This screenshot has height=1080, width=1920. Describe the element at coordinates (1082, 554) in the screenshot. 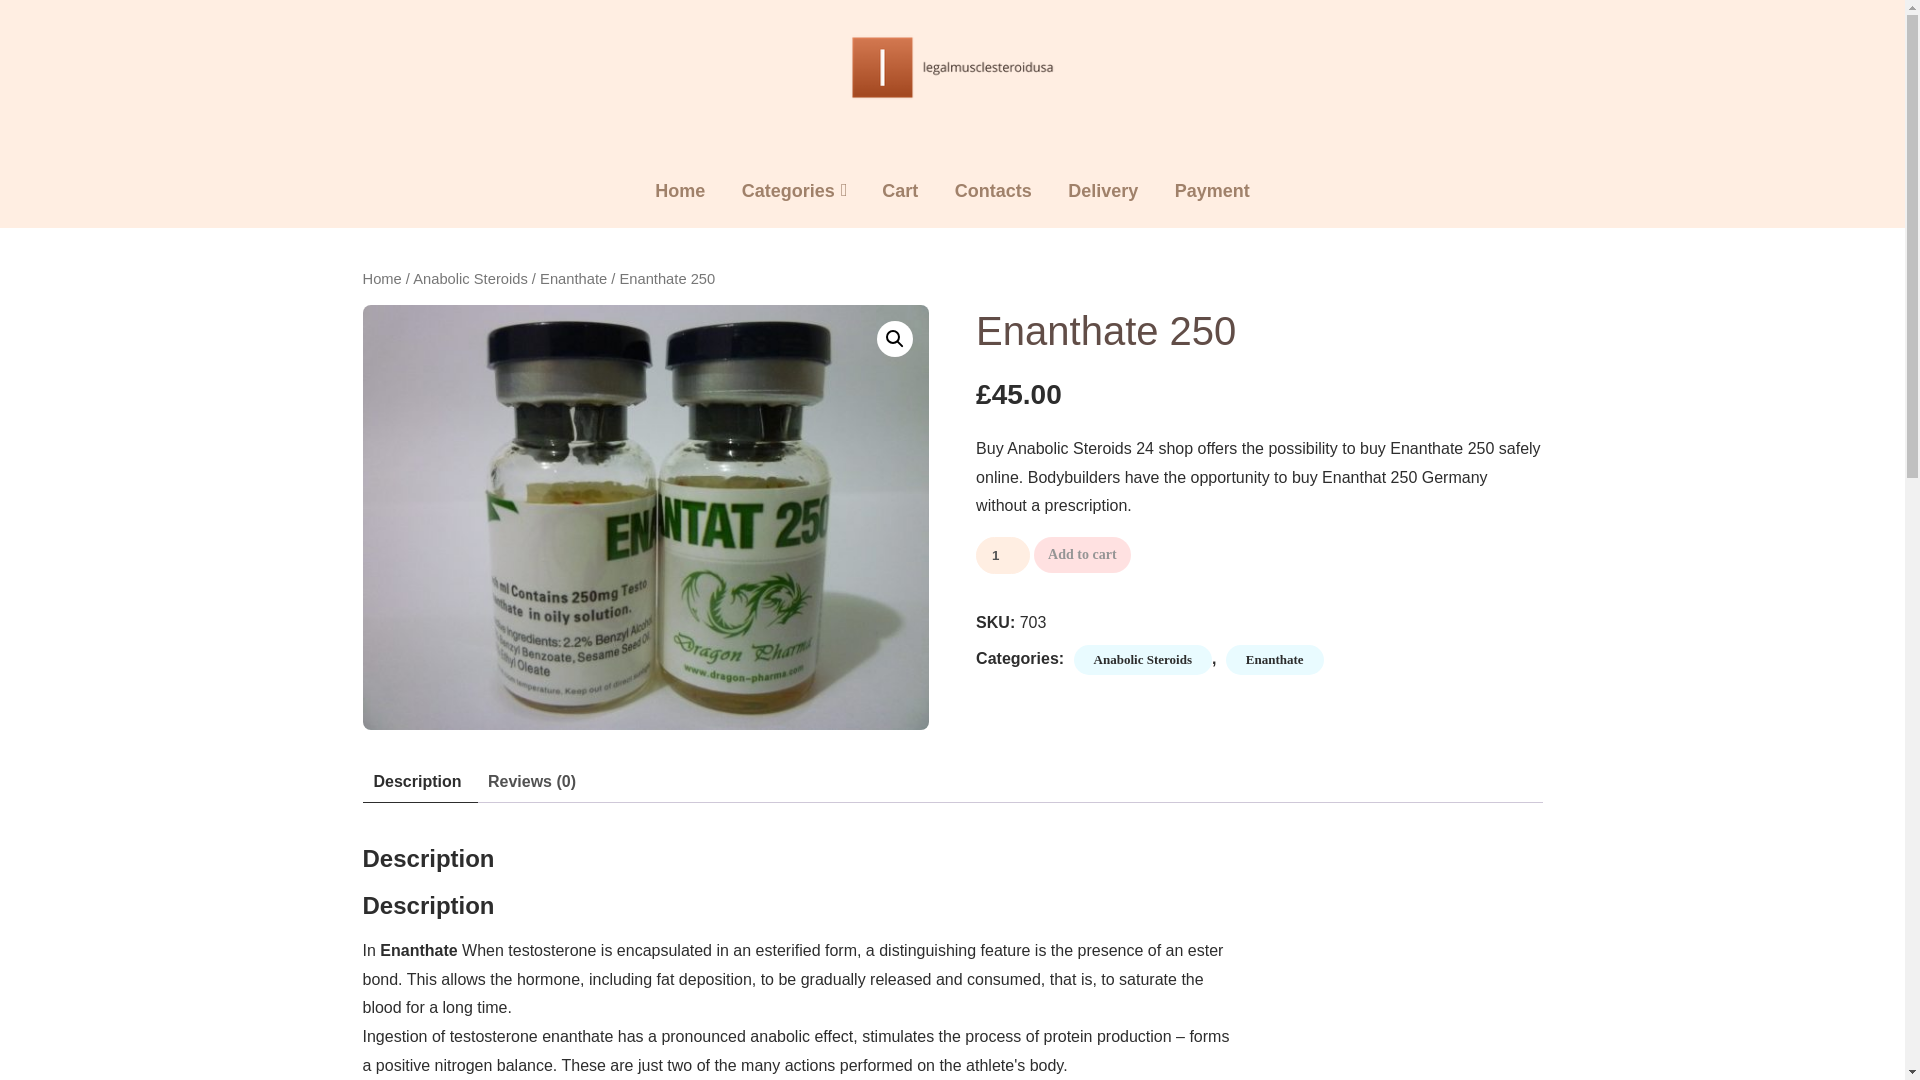

I see `Add to cart` at that location.